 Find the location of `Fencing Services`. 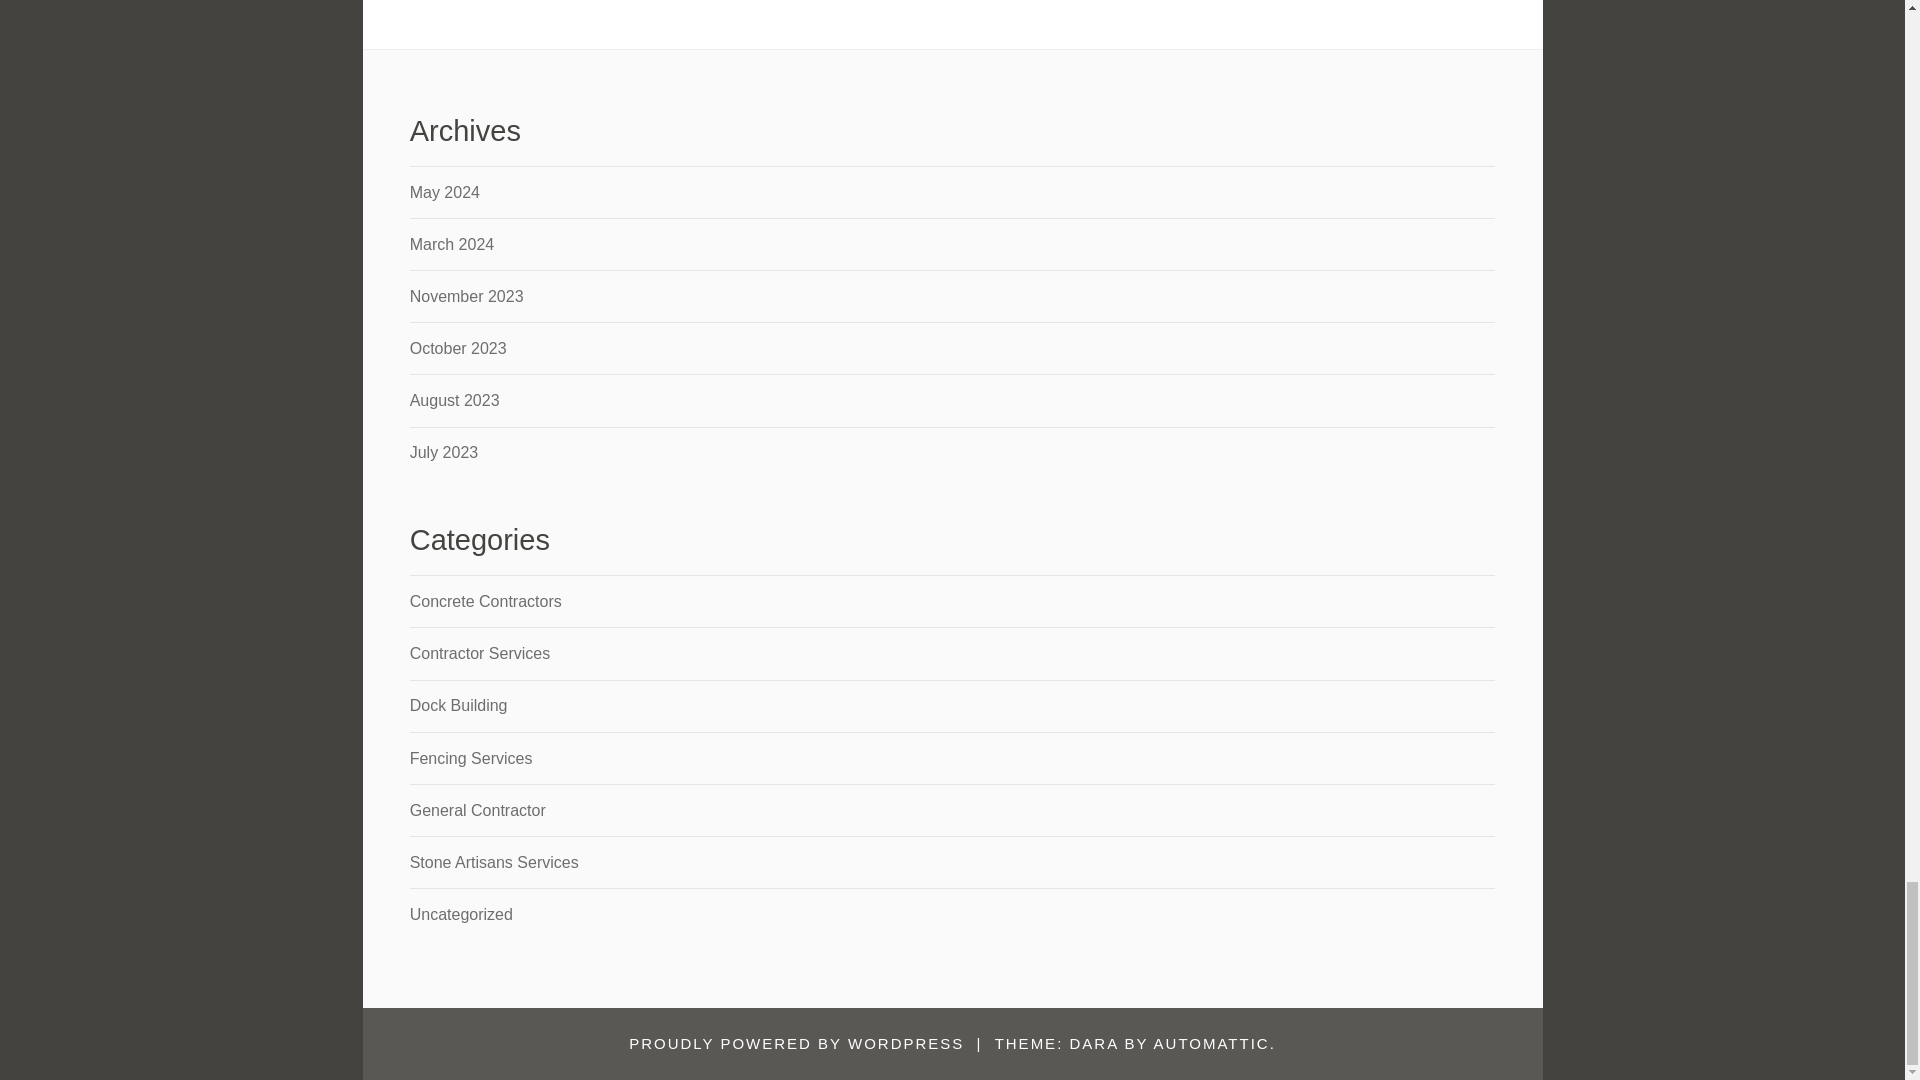

Fencing Services is located at coordinates (472, 758).